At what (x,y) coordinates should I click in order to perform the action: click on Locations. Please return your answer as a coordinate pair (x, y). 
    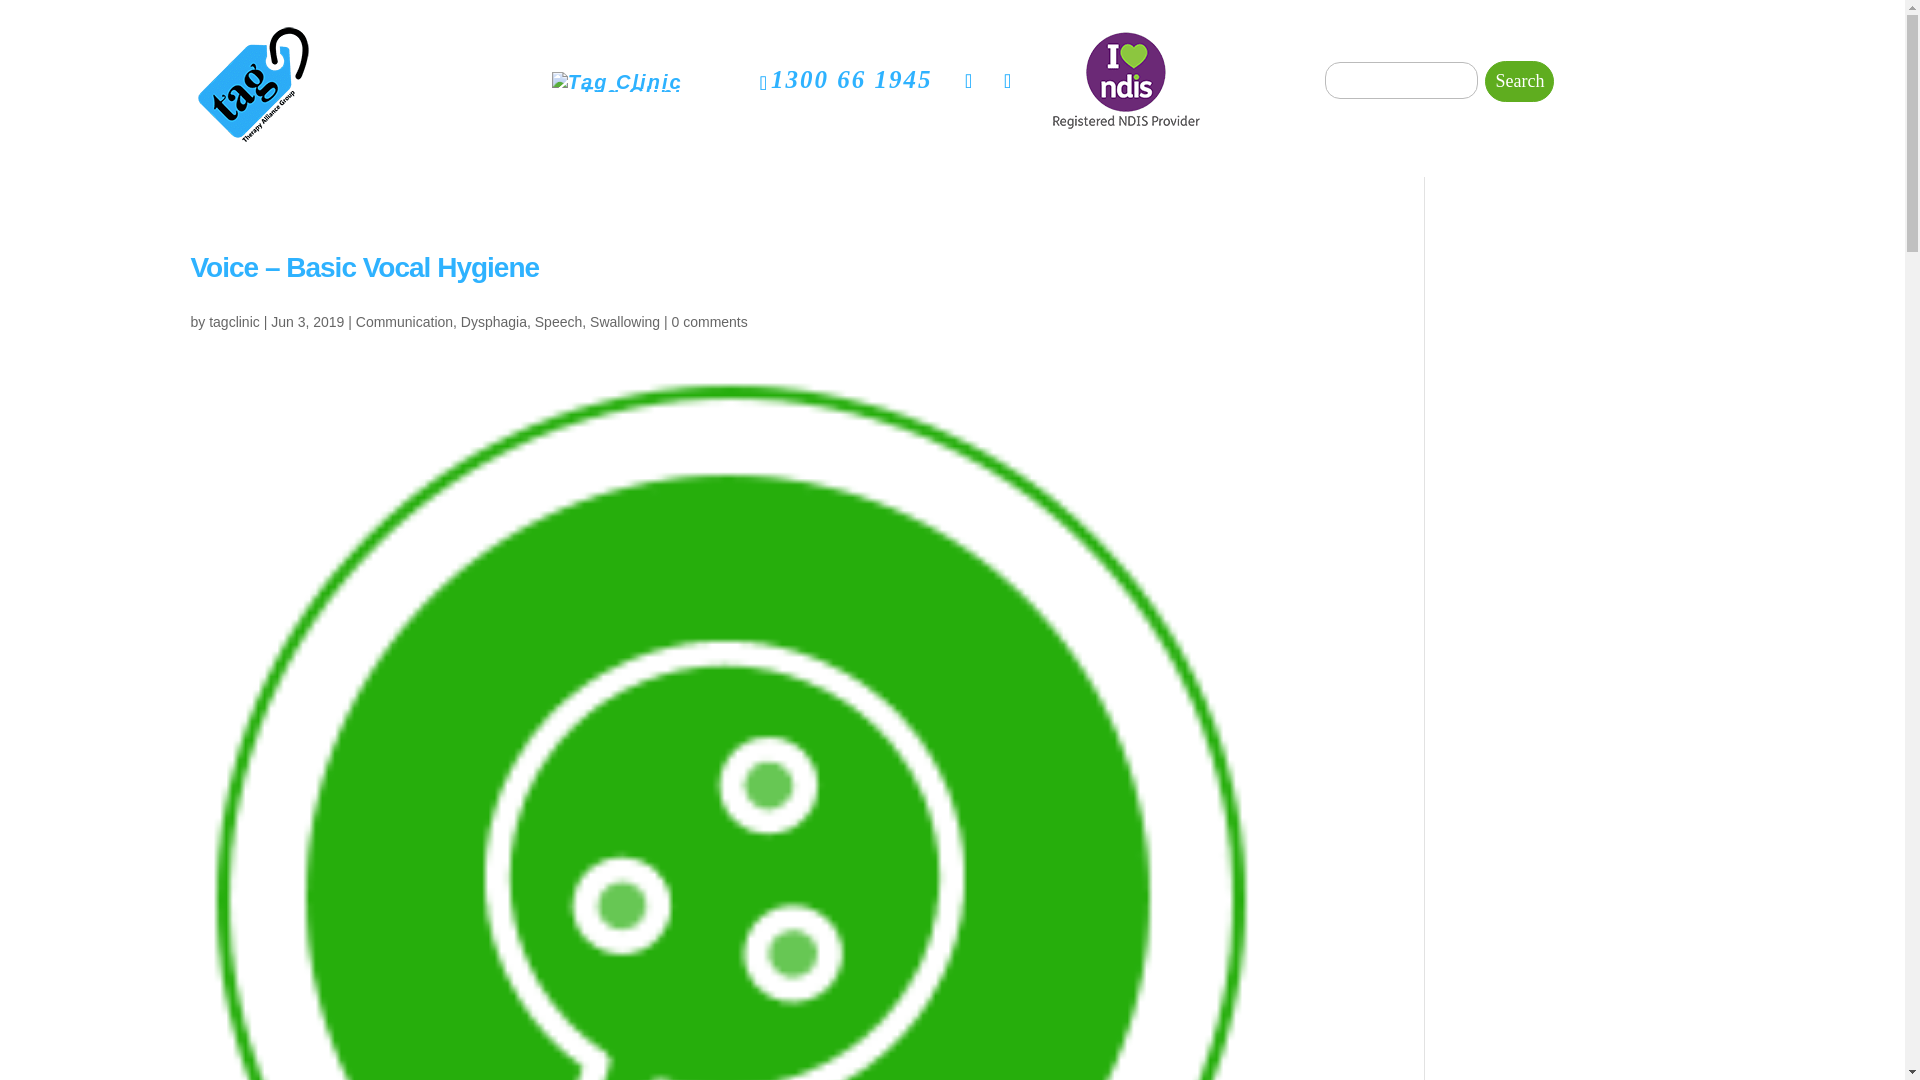
    Looking at the image, I should click on (670, 52).